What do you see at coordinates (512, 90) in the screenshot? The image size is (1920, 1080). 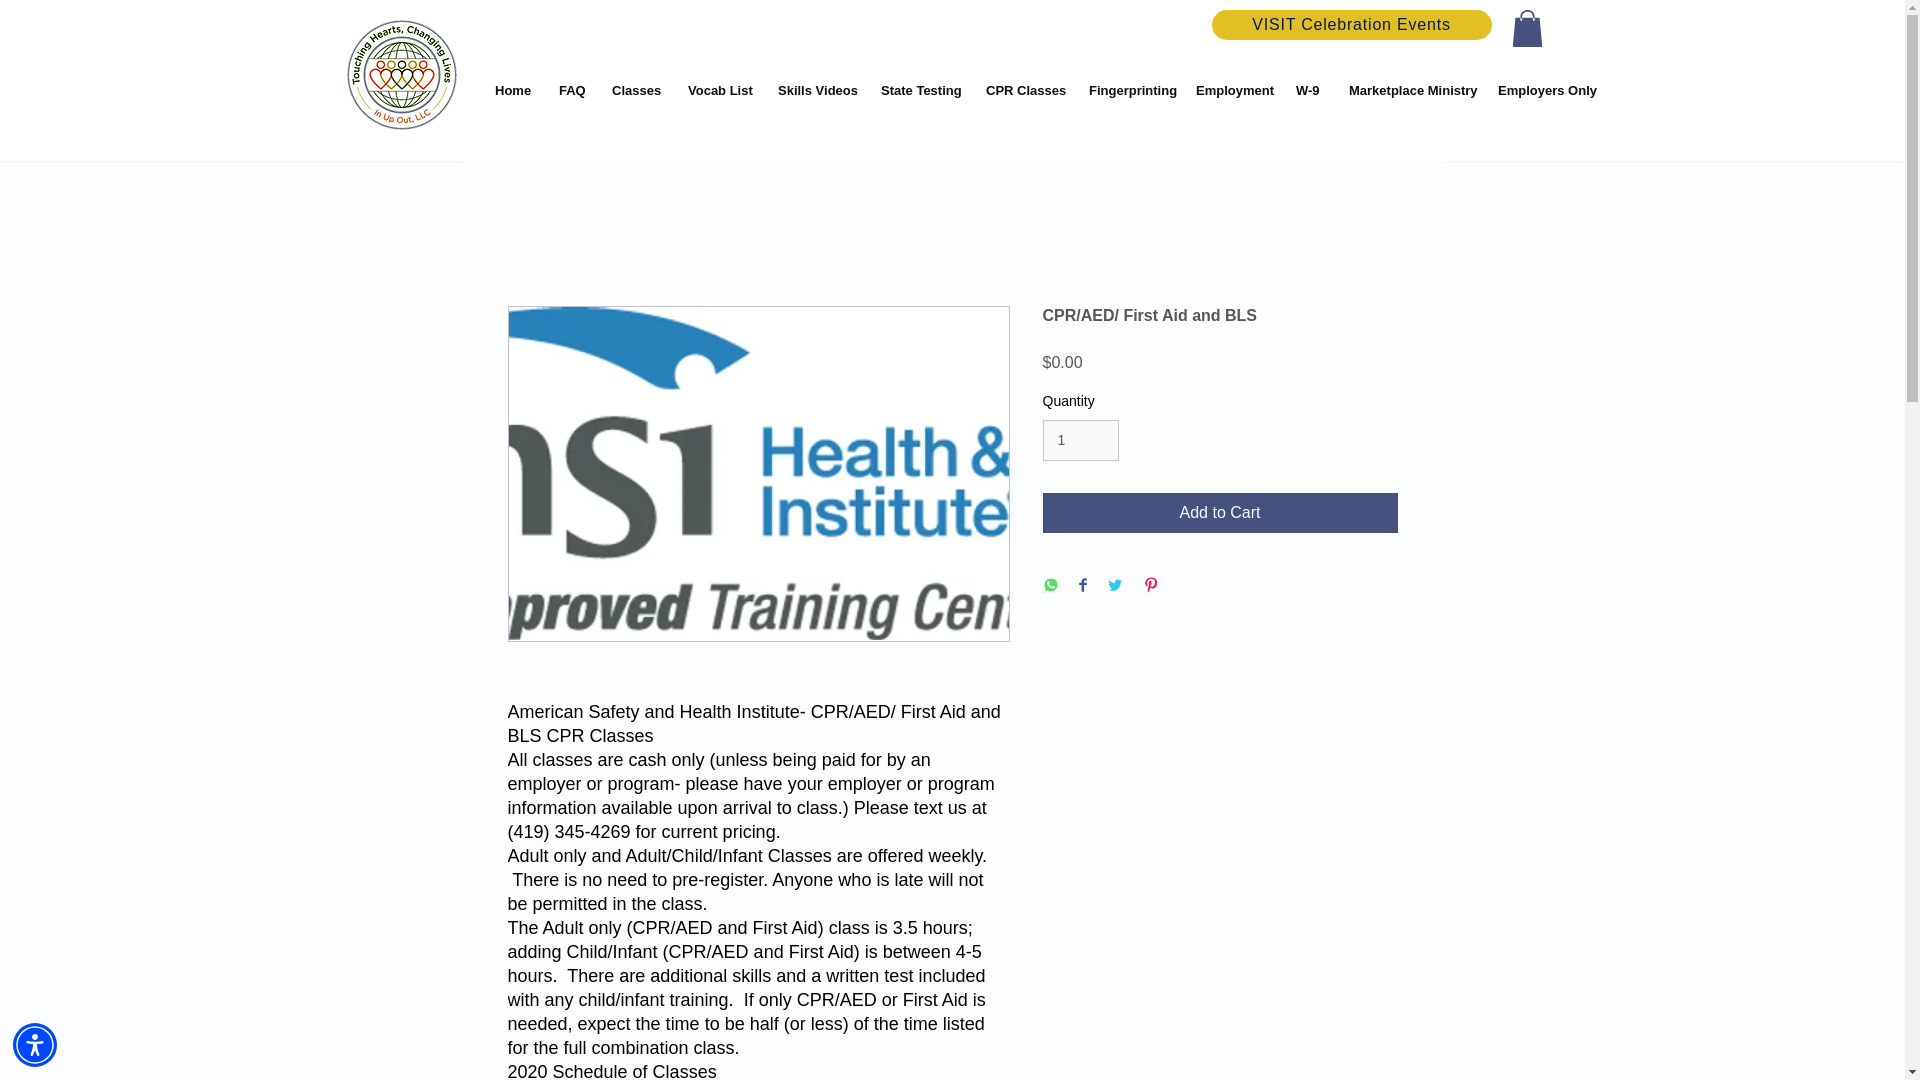 I see `Home` at bounding box center [512, 90].